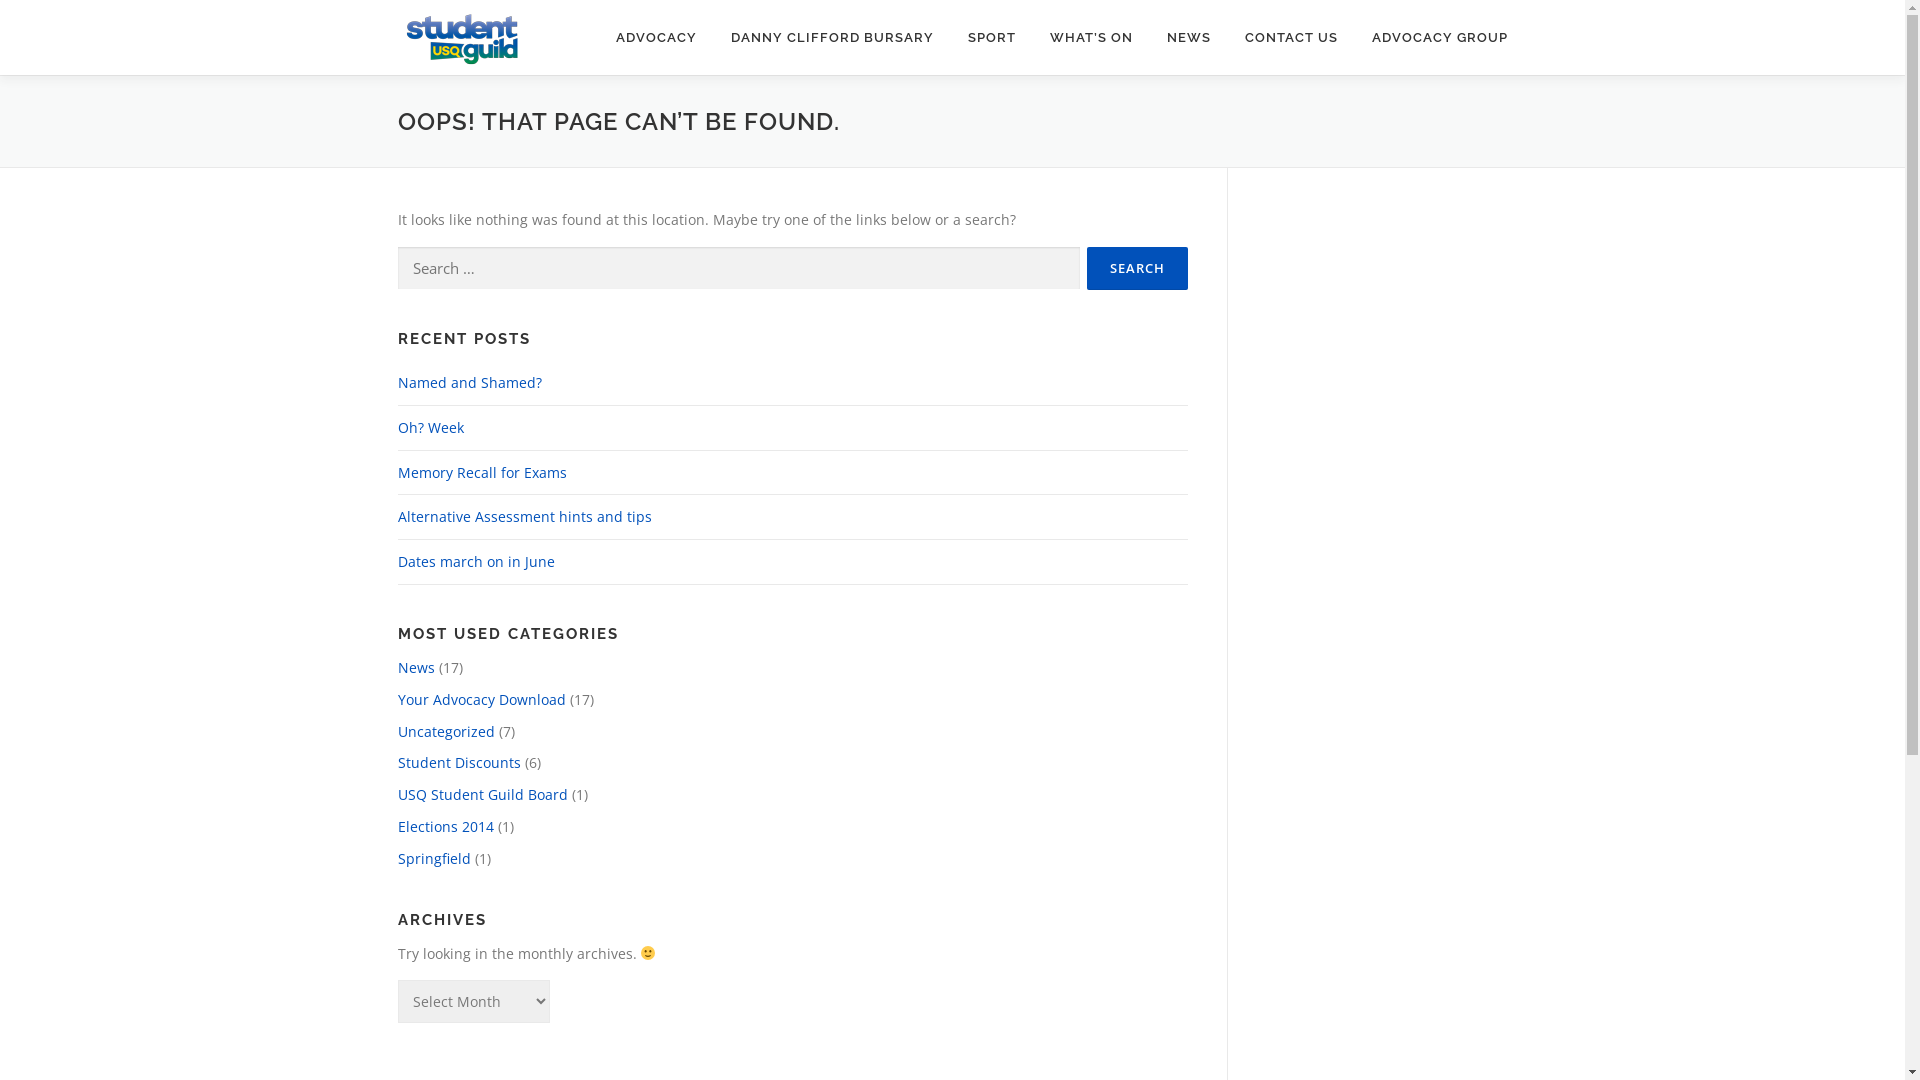 The width and height of the screenshot is (1920, 1080). What do you see at coordinates (431, 428) in the screenshot?
I see `Oh? Week` at bounding box center [431, 428].